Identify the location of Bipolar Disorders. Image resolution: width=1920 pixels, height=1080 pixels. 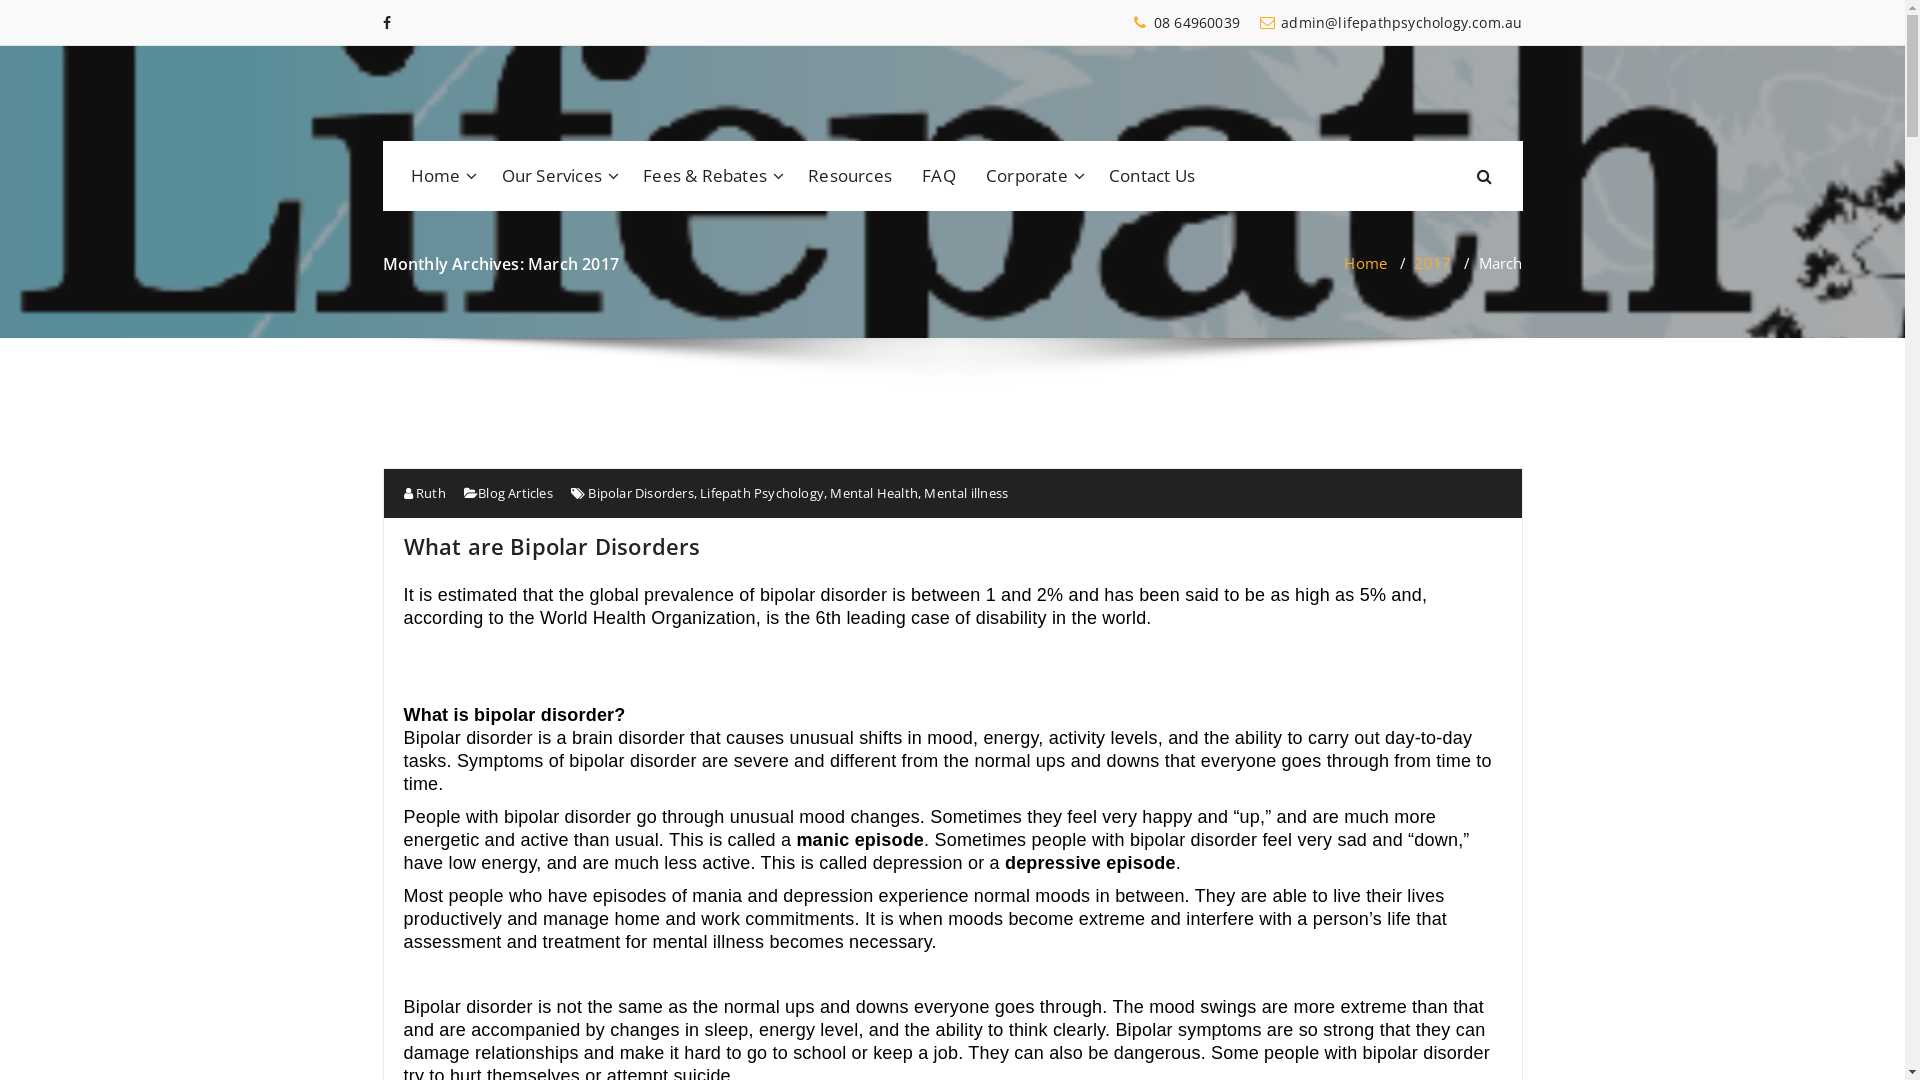
(640, 493).